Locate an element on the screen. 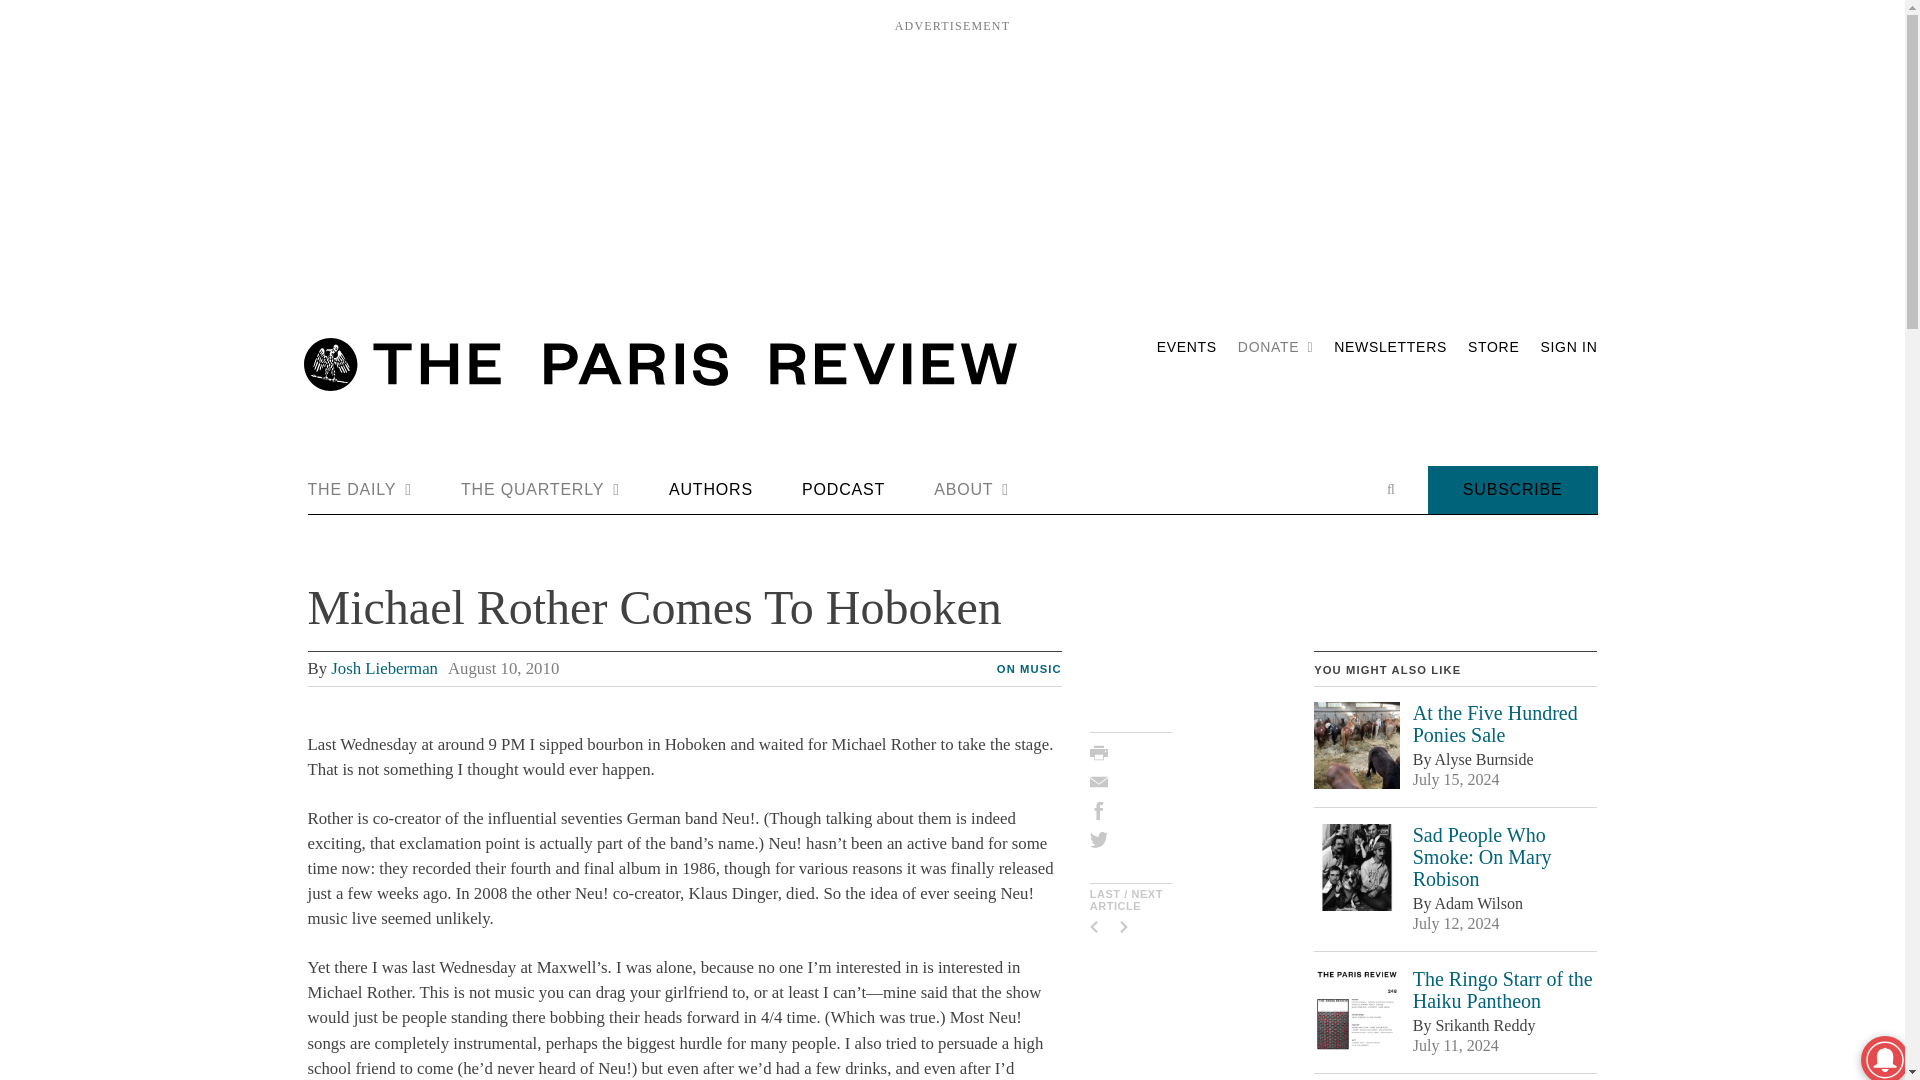 The image size is (1920, 1080). Open search is located at coordinates (1390, 489).